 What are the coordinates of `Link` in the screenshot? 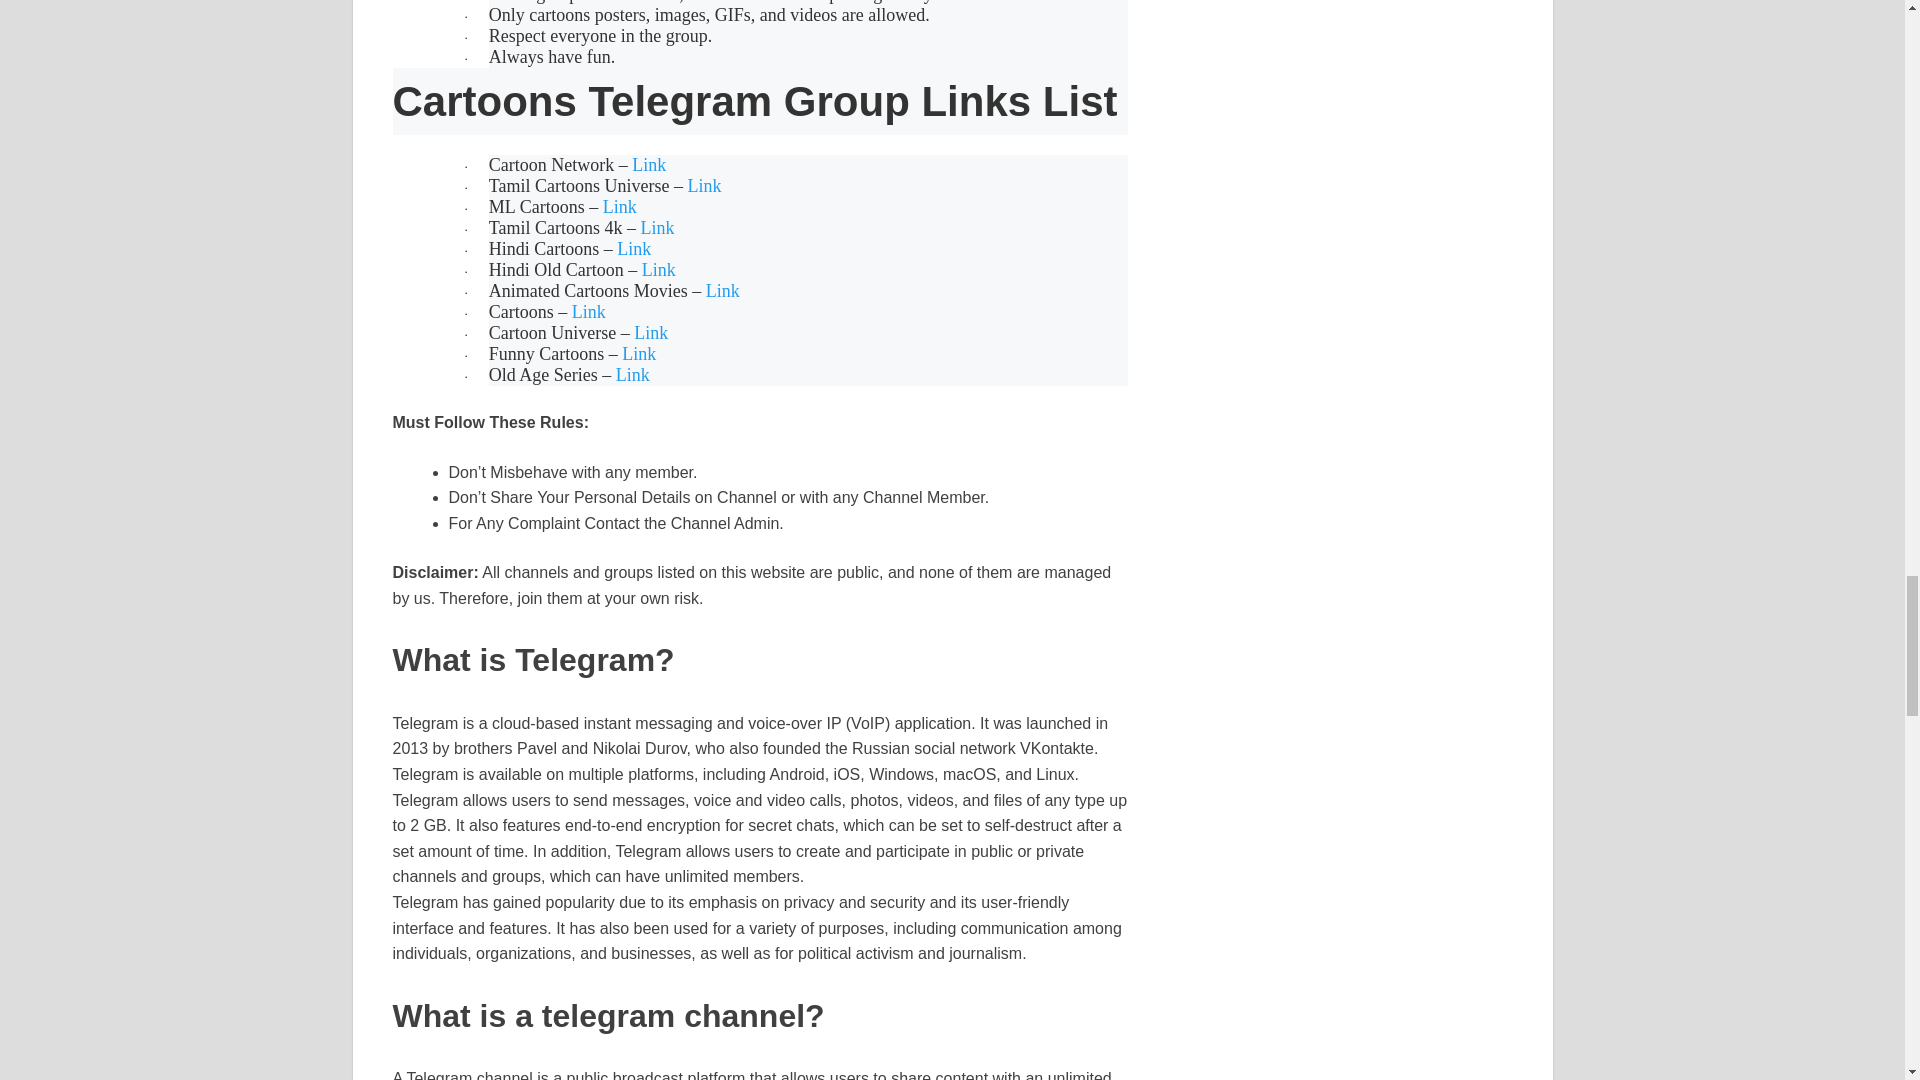 It's located at (704, 186).